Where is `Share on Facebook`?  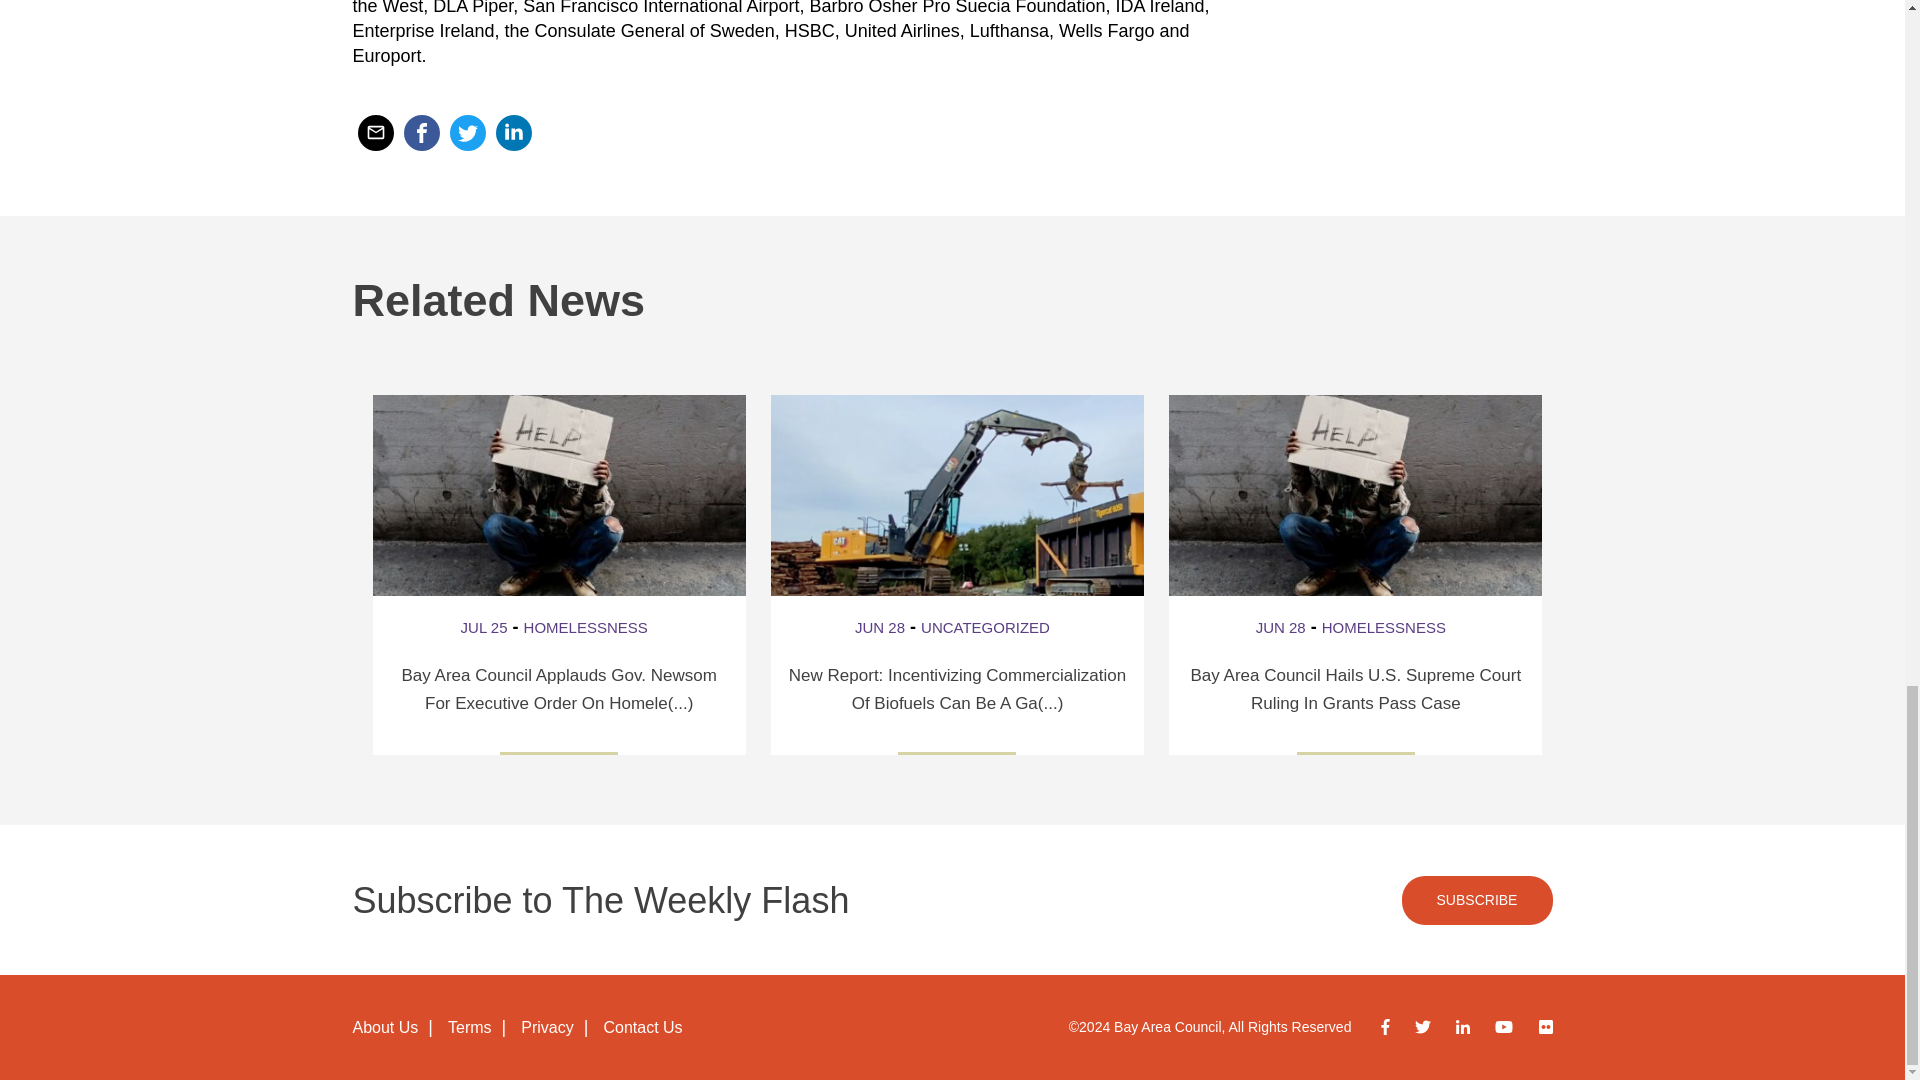
Share on Facebook is located at coordinates (421, 132).